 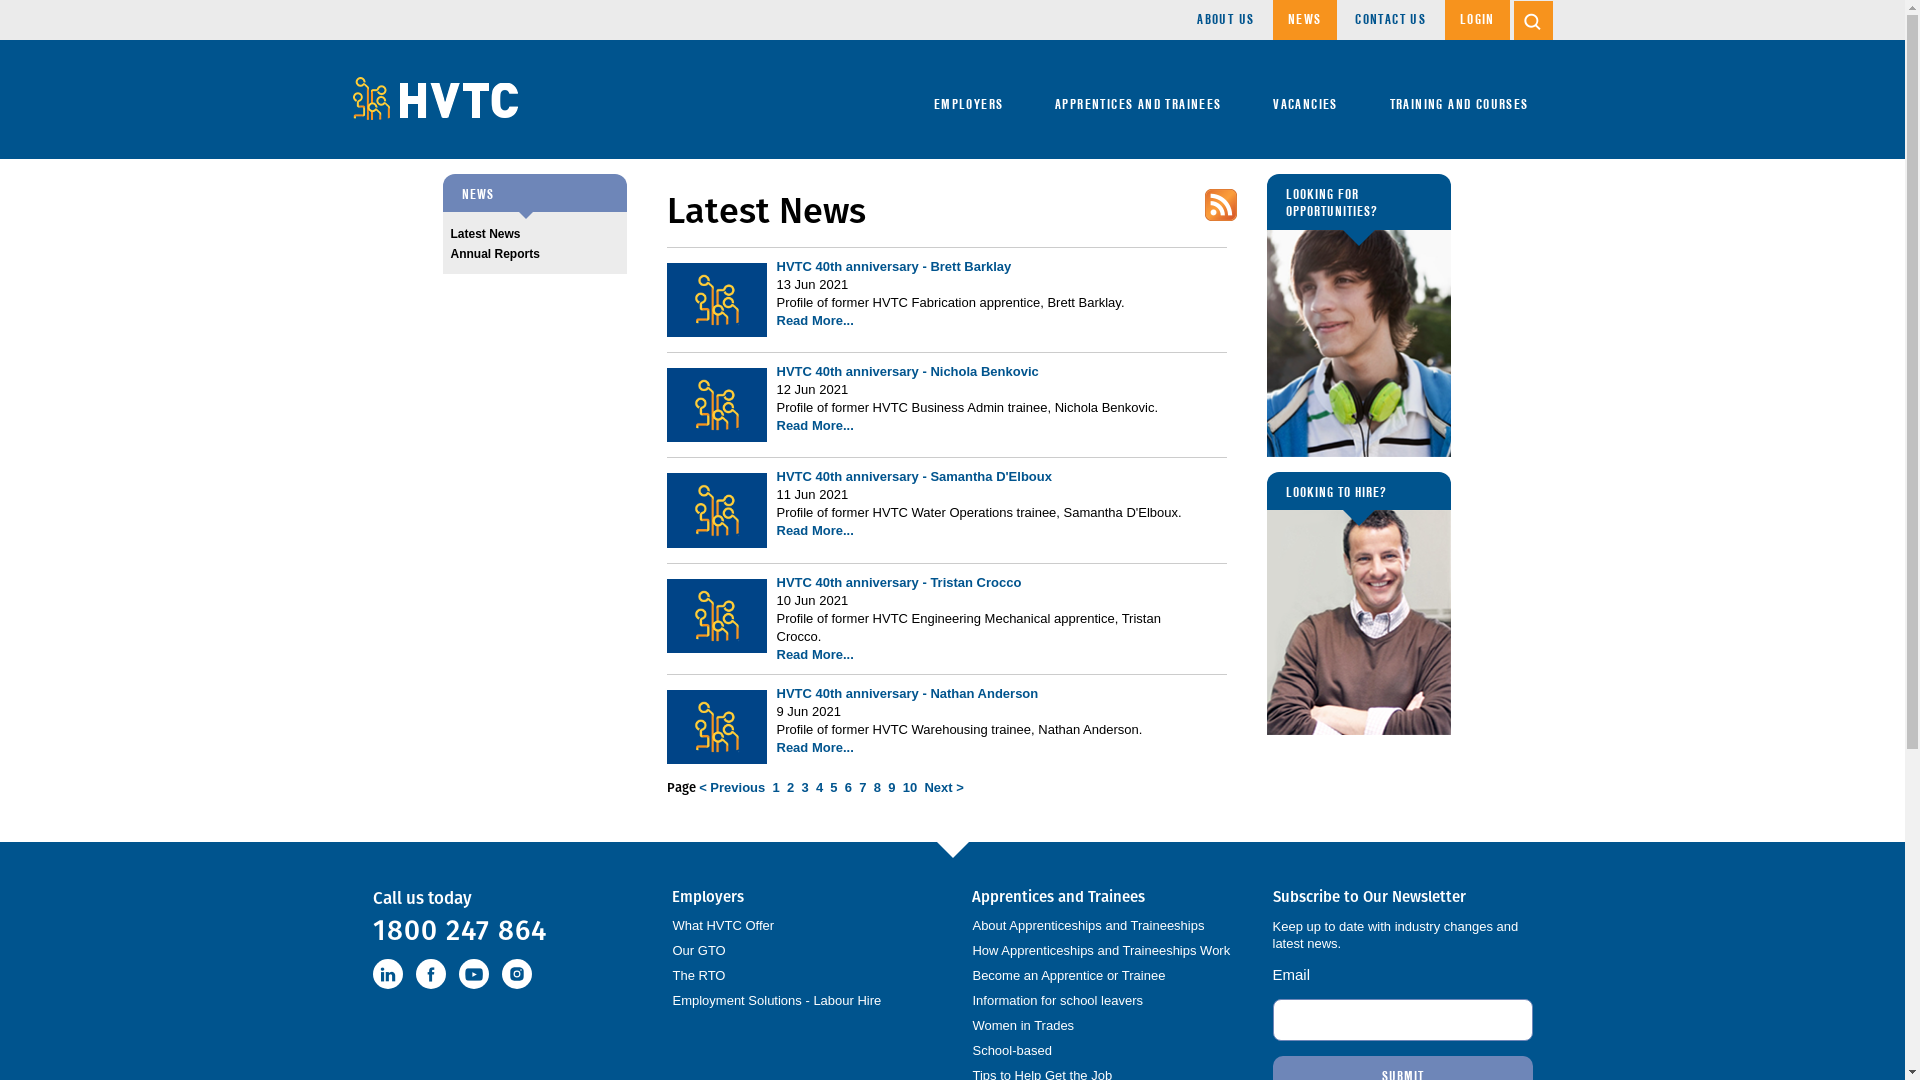 What do you see at coordinates (848, 788) in the screenshot?
I see `6` at bounding box center [848, 788].